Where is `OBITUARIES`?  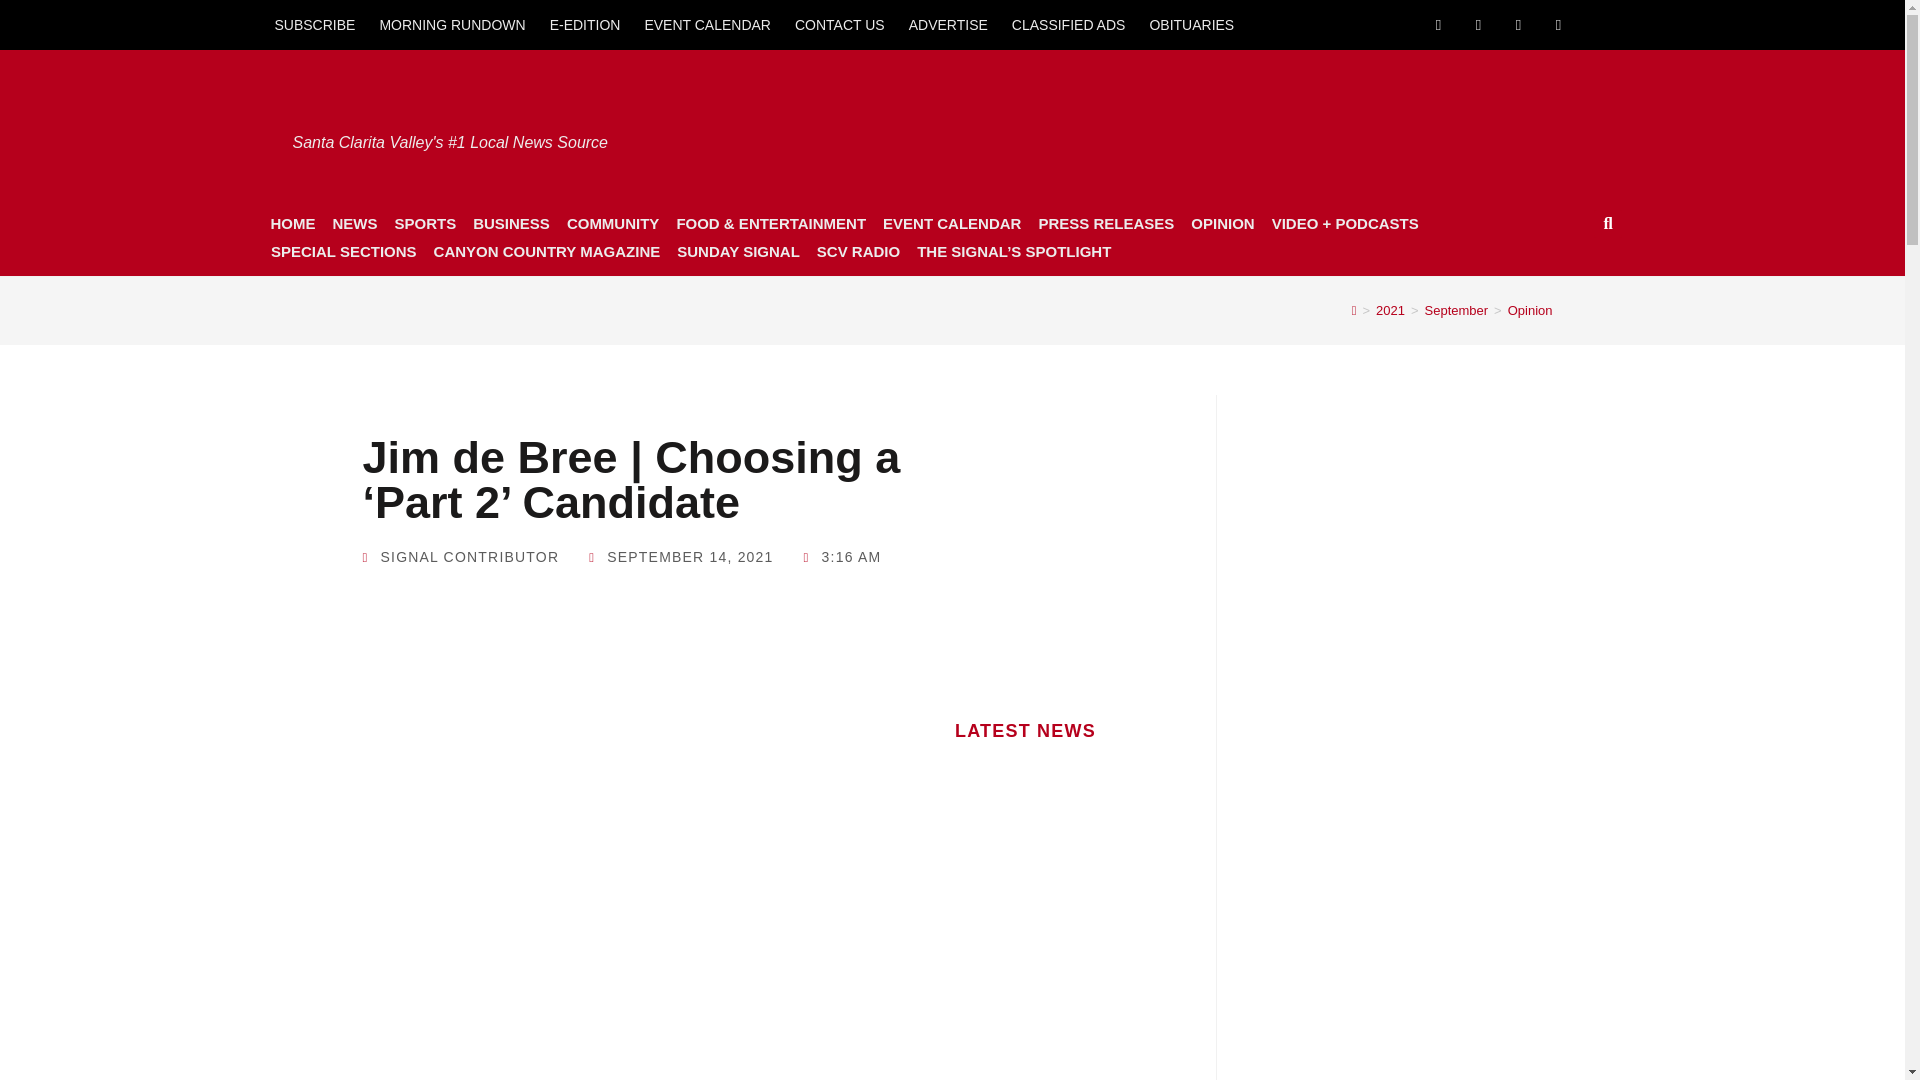 OBITUARIES is located at coordinates (1191, 24).